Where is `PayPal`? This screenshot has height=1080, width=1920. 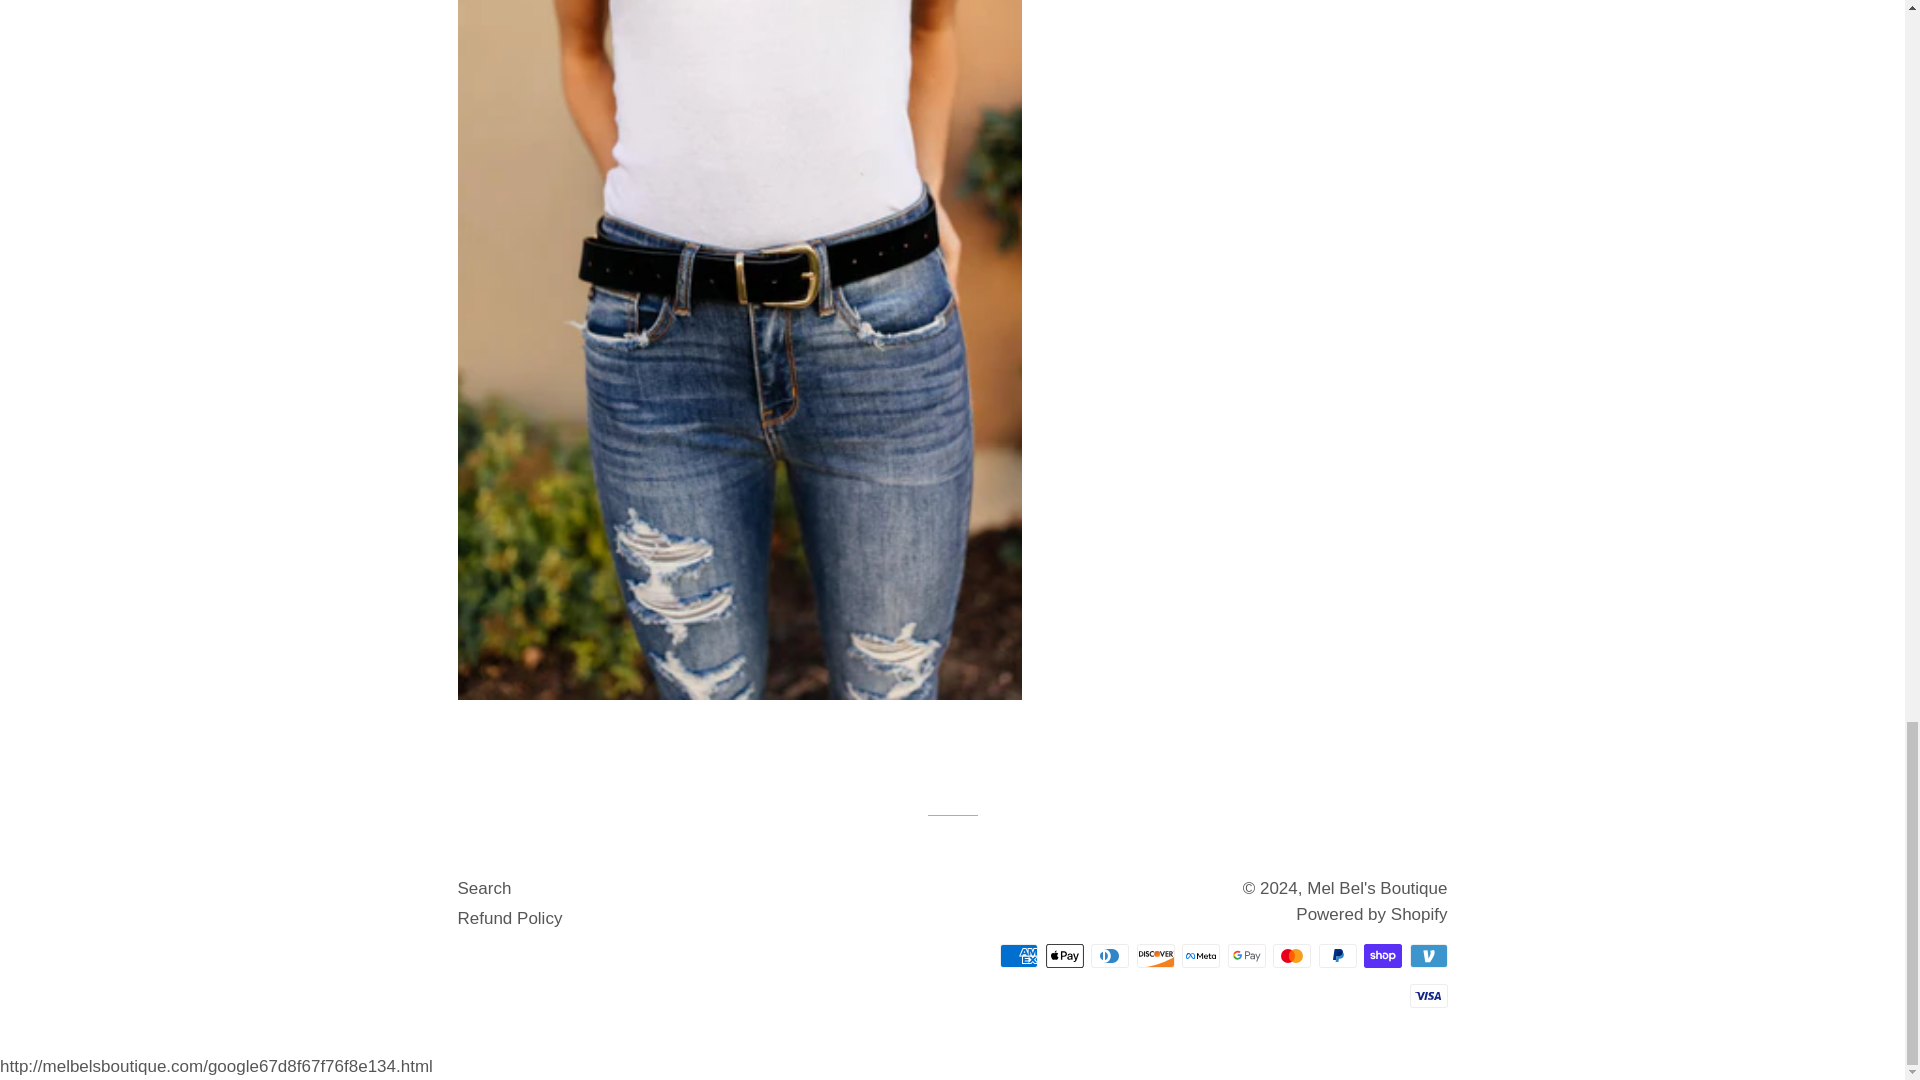
PayPal is located at coordinates (1336, 955).